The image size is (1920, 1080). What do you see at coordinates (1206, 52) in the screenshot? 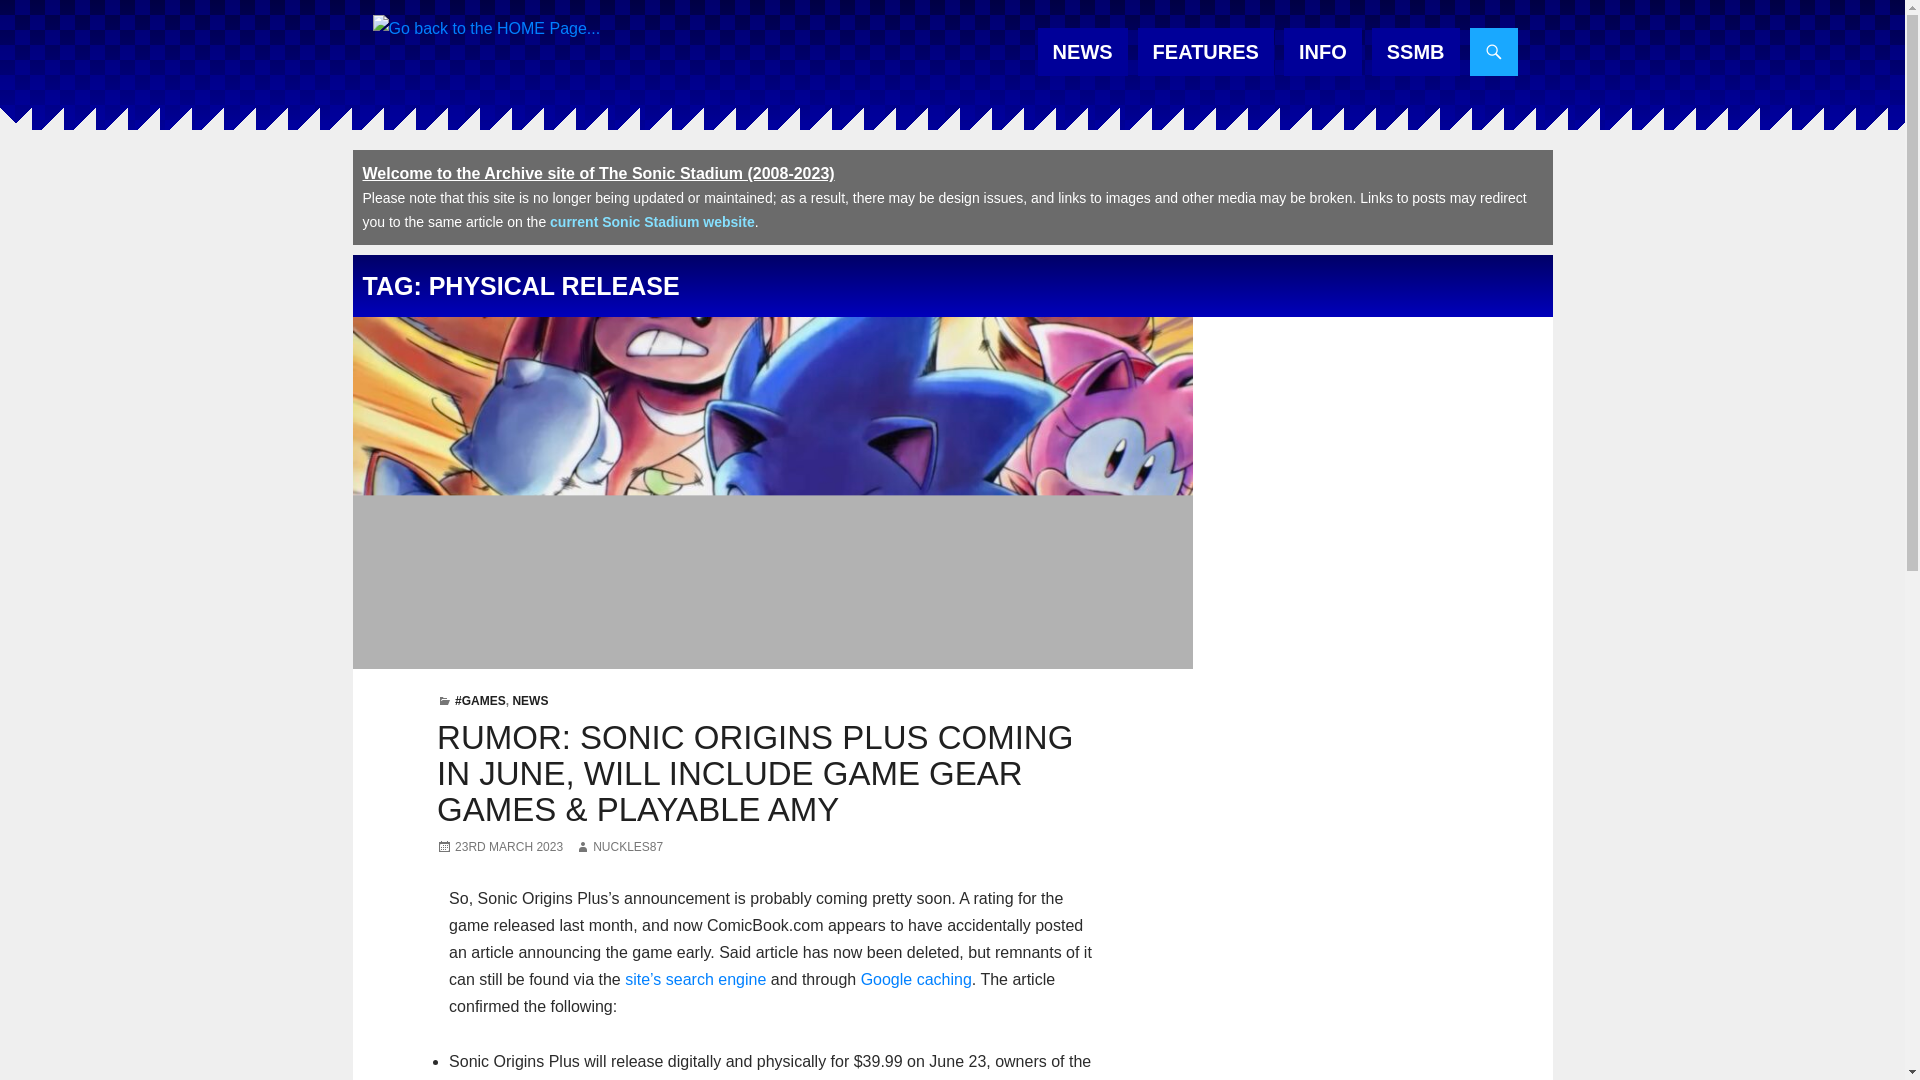
I see `FEATURES` at bounding box center [1206, 52].